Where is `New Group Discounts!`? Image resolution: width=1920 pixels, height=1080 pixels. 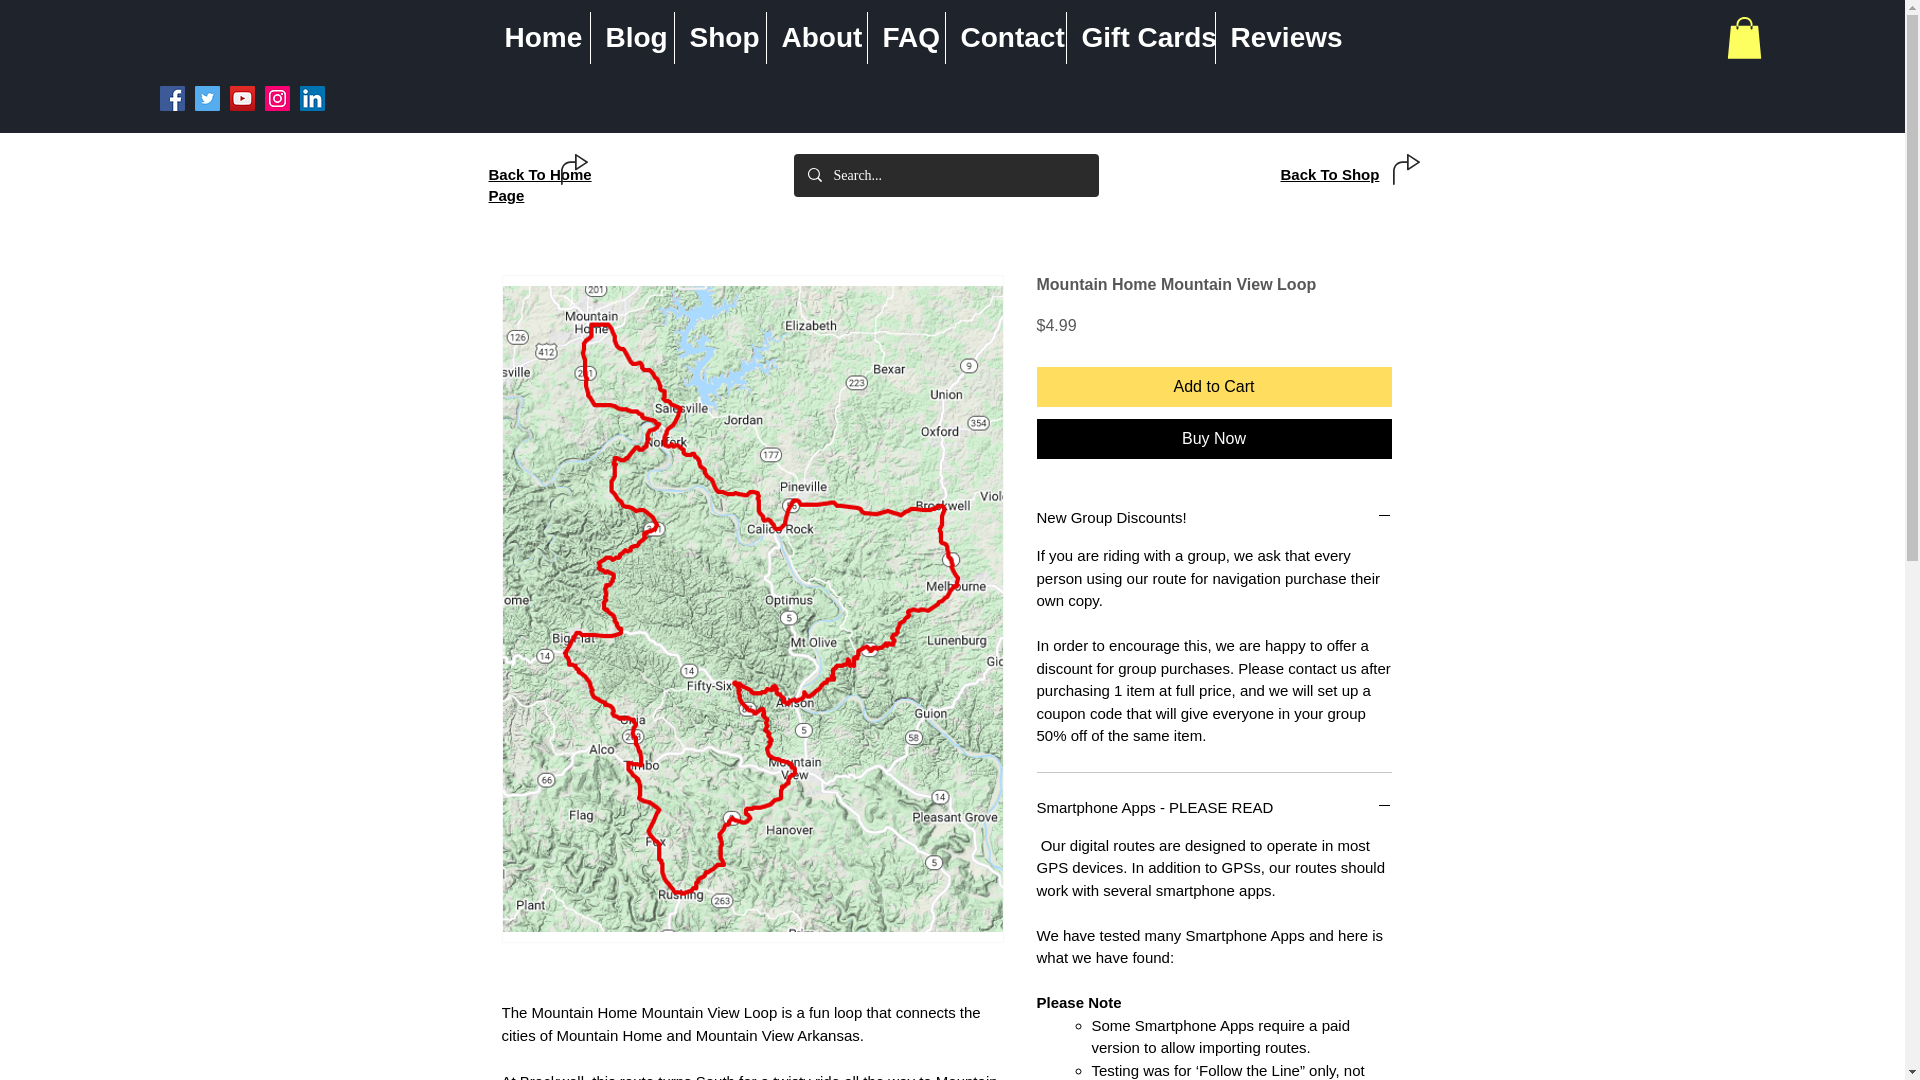 New Group Discounts! is located at coordinates (1213, 517).